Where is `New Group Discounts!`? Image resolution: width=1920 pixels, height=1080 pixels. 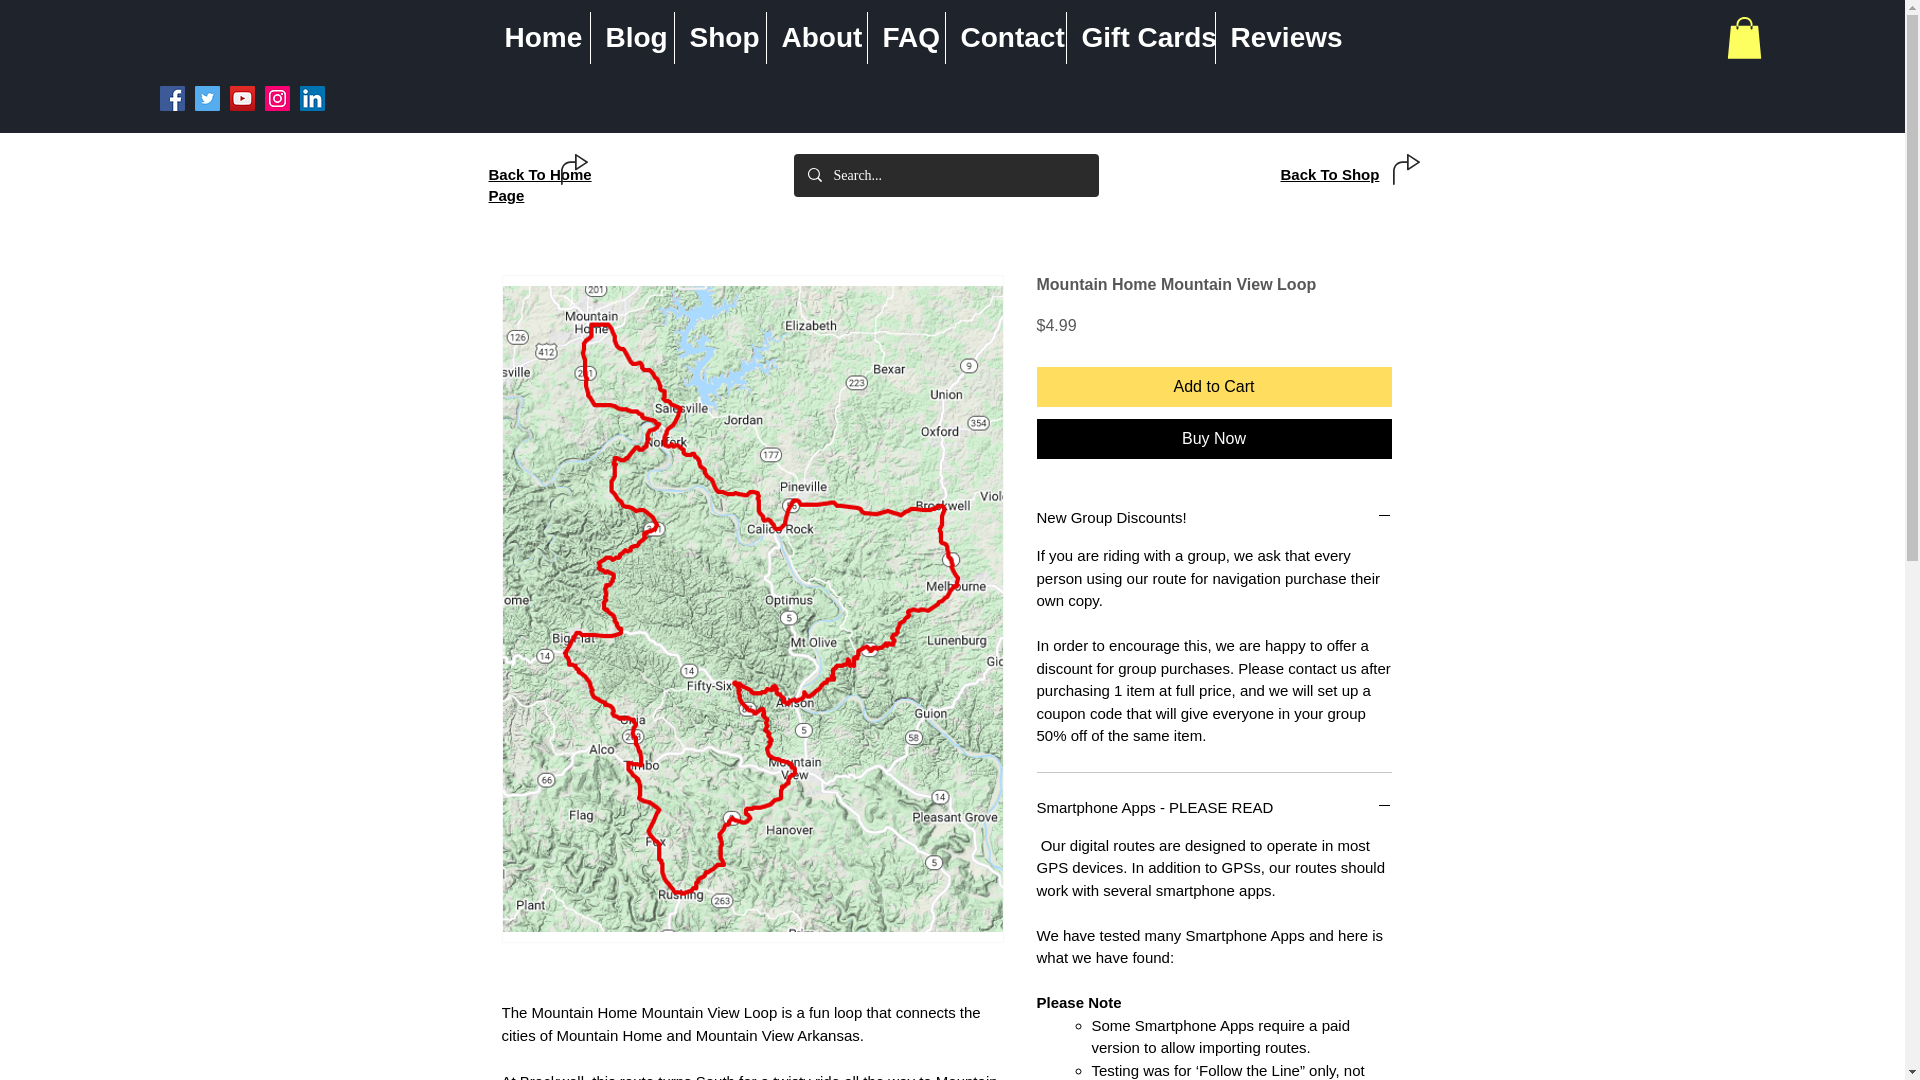 New Group Discounts! is located at coordinates (1213, 517).